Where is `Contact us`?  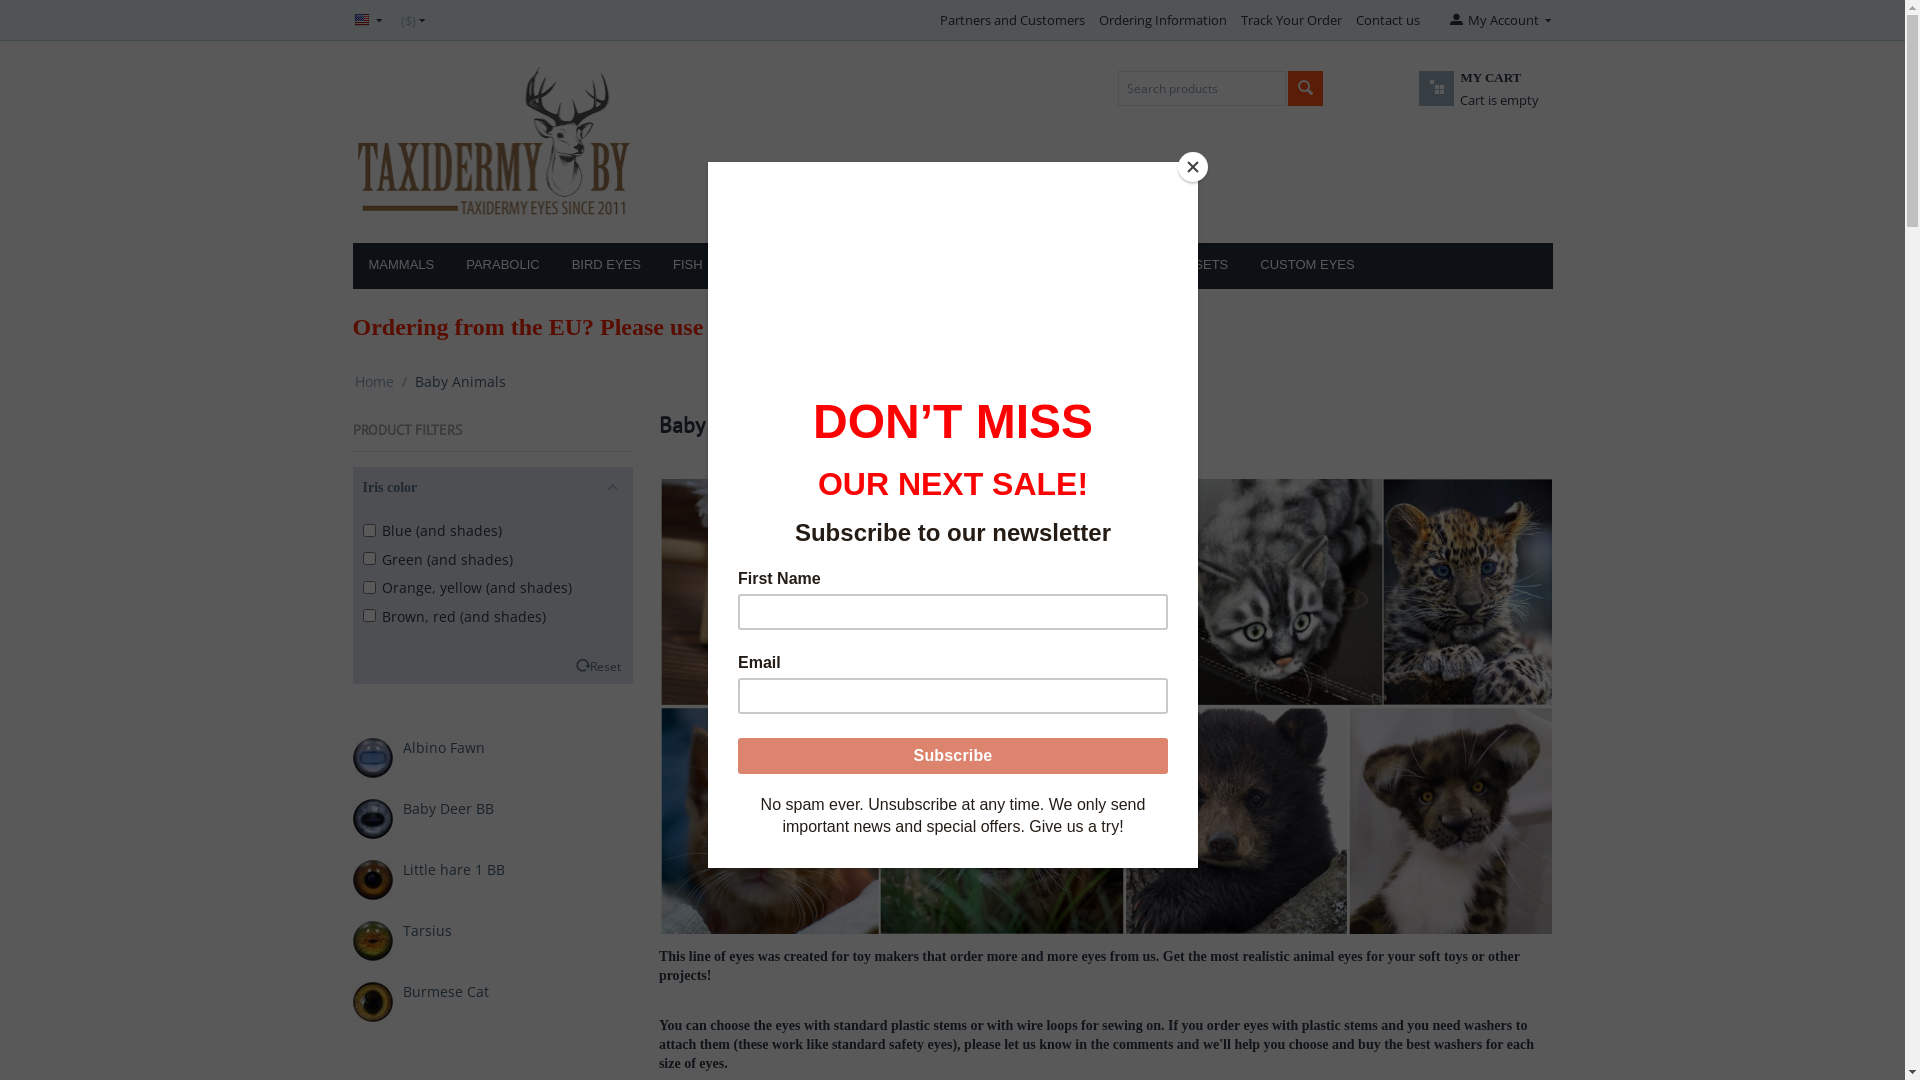
Contact us is located at coordinates (1388, 20).